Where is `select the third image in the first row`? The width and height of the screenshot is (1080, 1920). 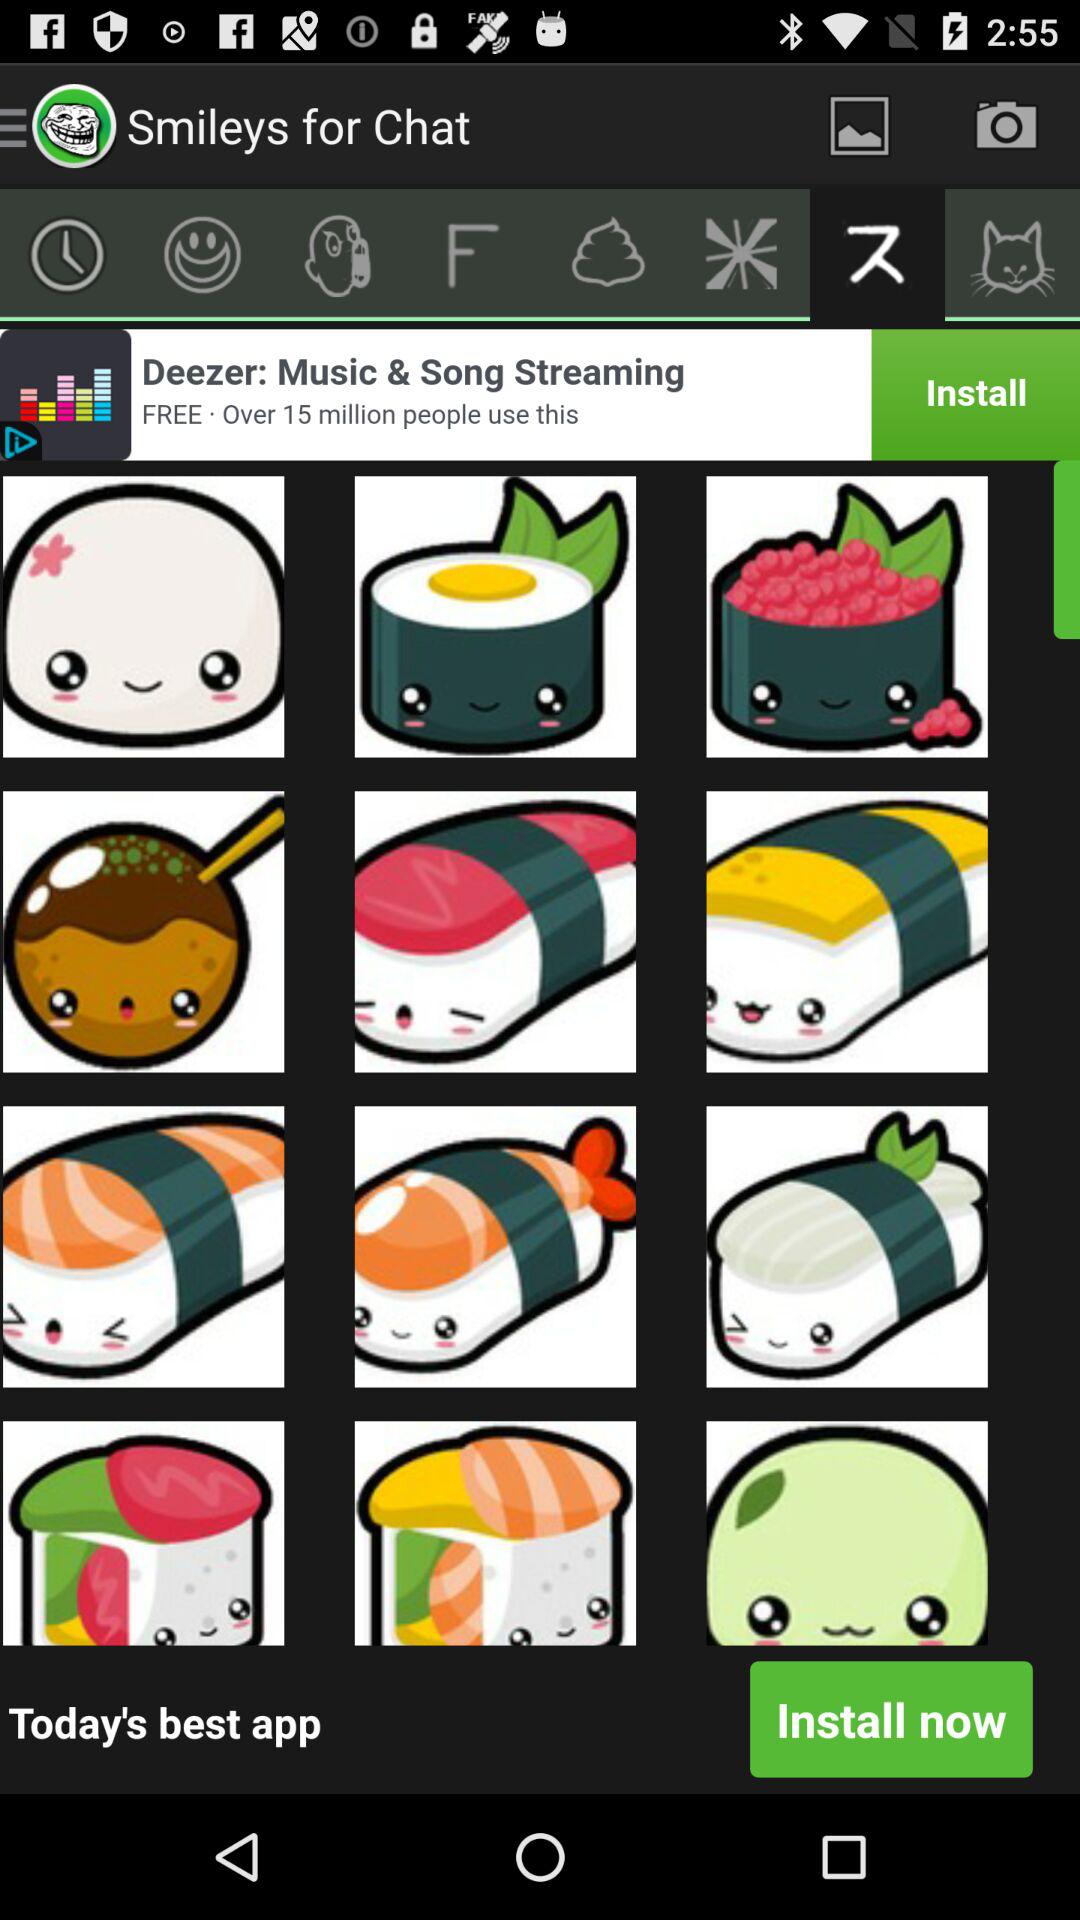 select the third image in the first row is located at coordinates (848, 617).